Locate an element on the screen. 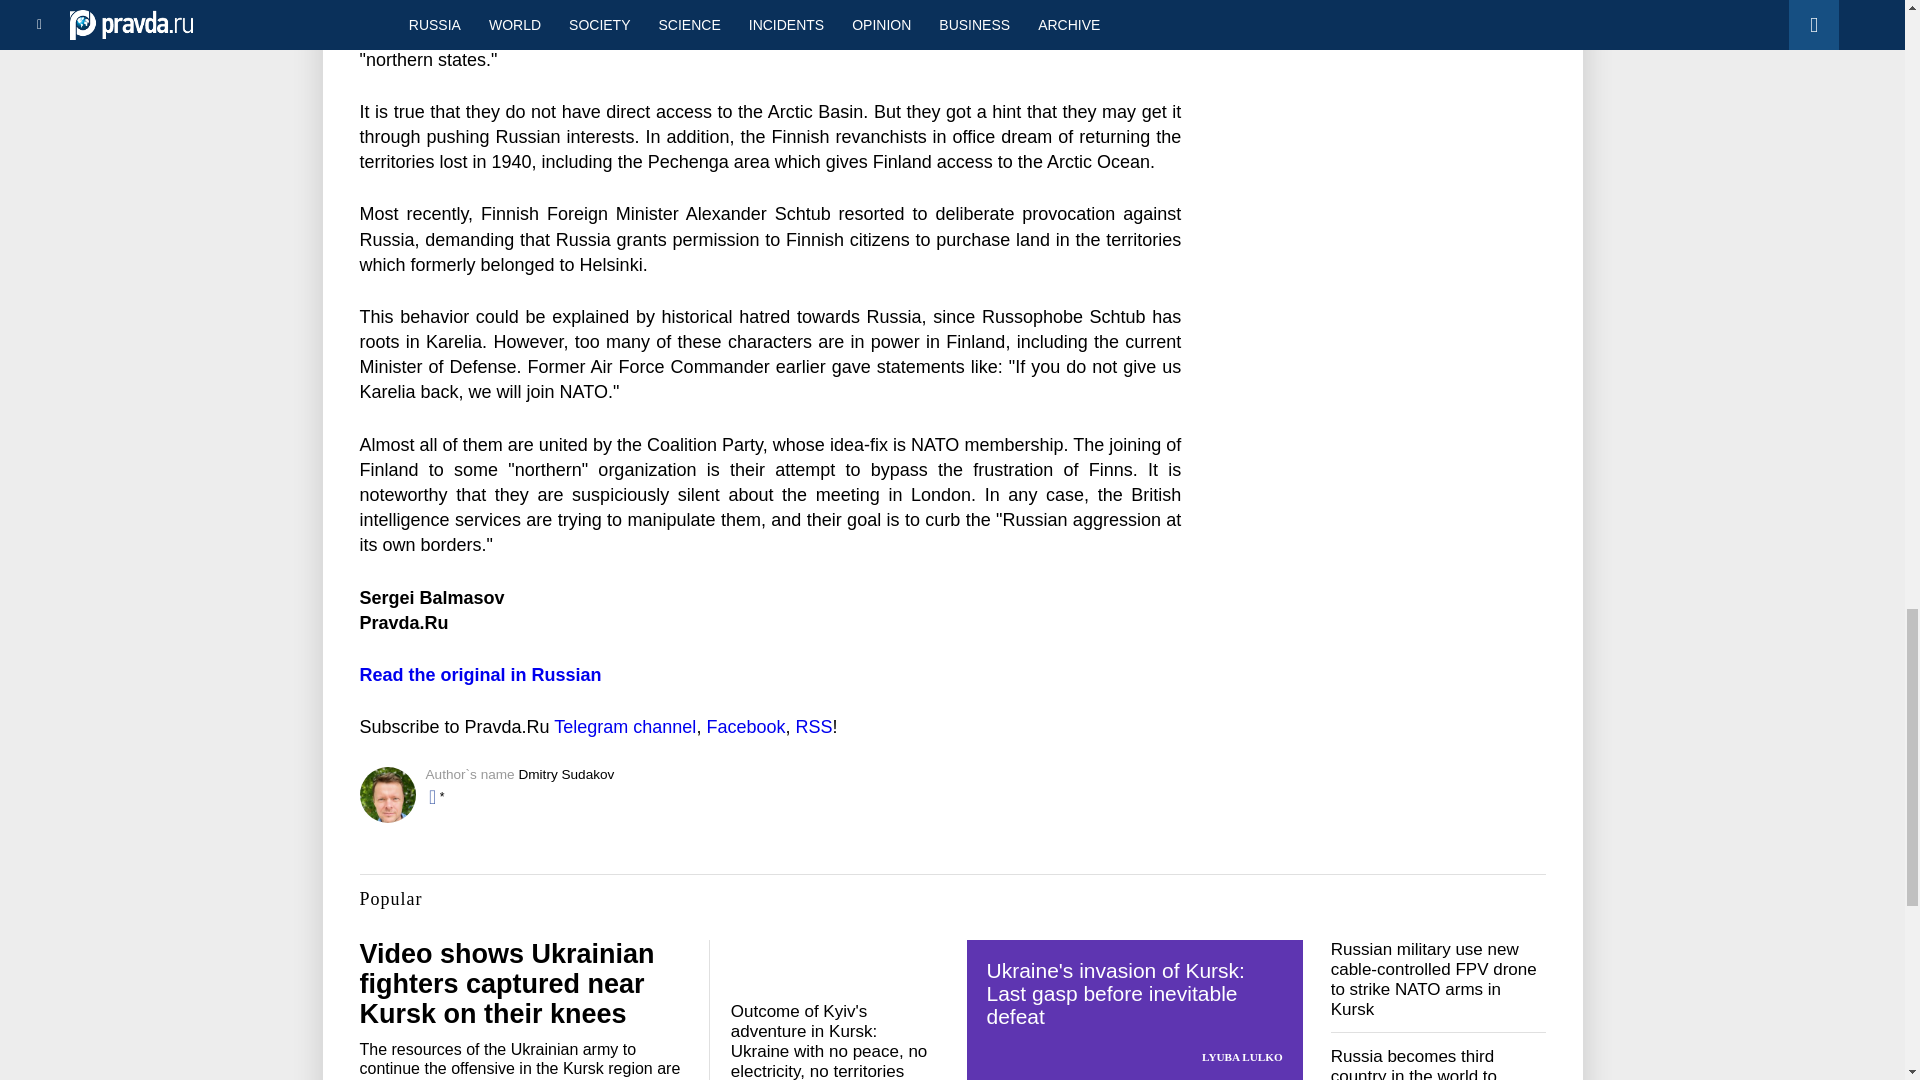  RSS is located at coordinates (812, 726).